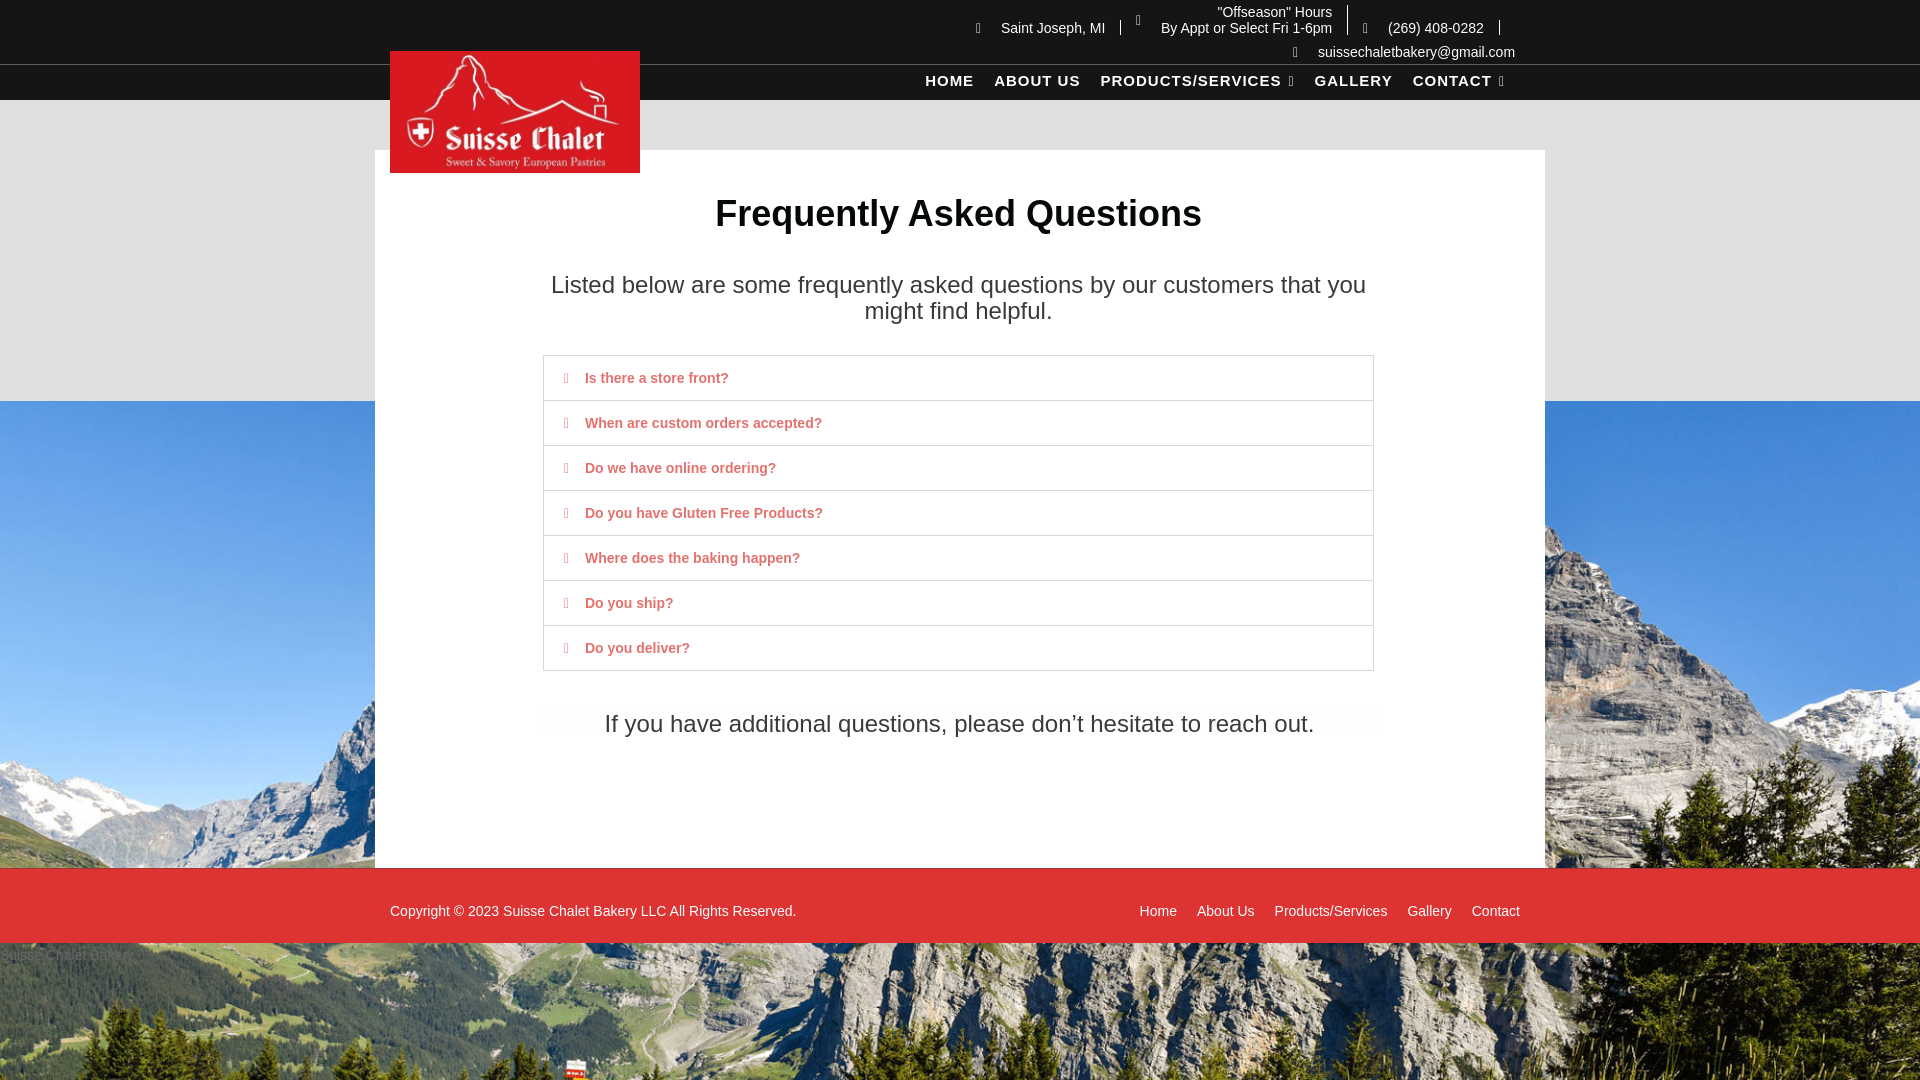  I want to click on Contact, so click(1496, 910).